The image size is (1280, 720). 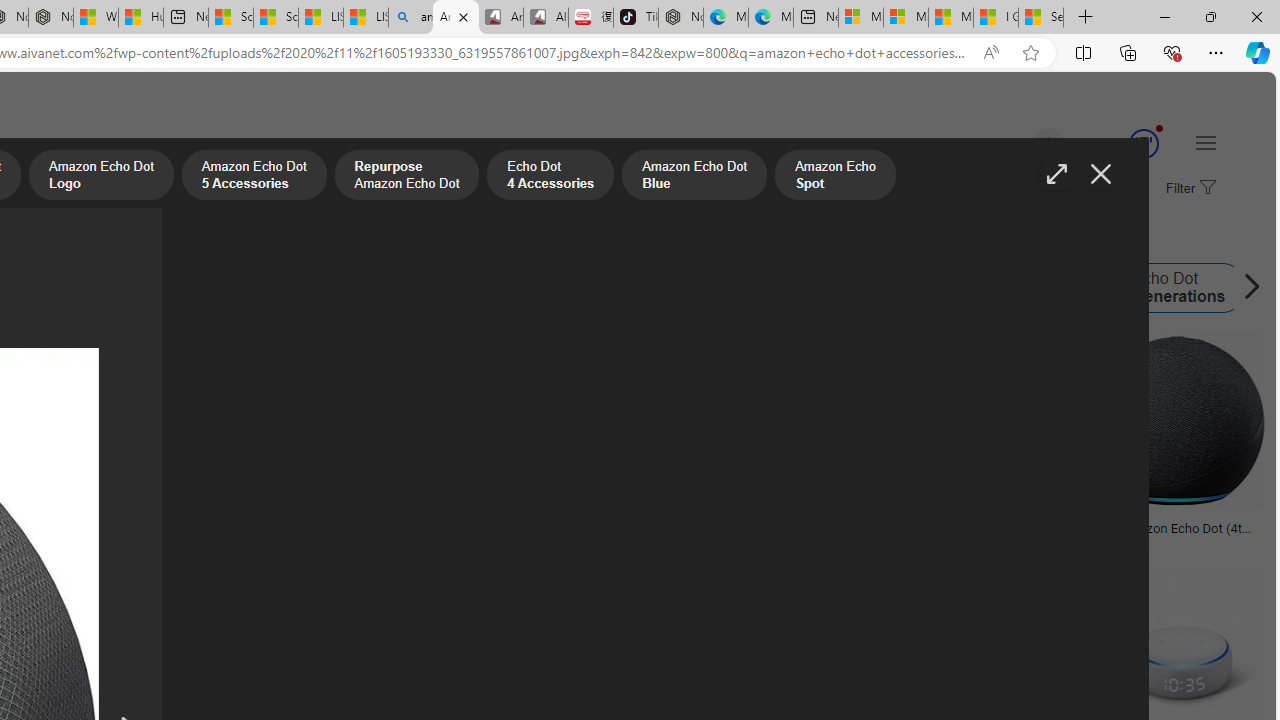 What do you see at coordinates (140, 18) in the screenshot?
I see `Huge shark washes ashore at New York City beach | Watch` at bounding box center [140, 18].